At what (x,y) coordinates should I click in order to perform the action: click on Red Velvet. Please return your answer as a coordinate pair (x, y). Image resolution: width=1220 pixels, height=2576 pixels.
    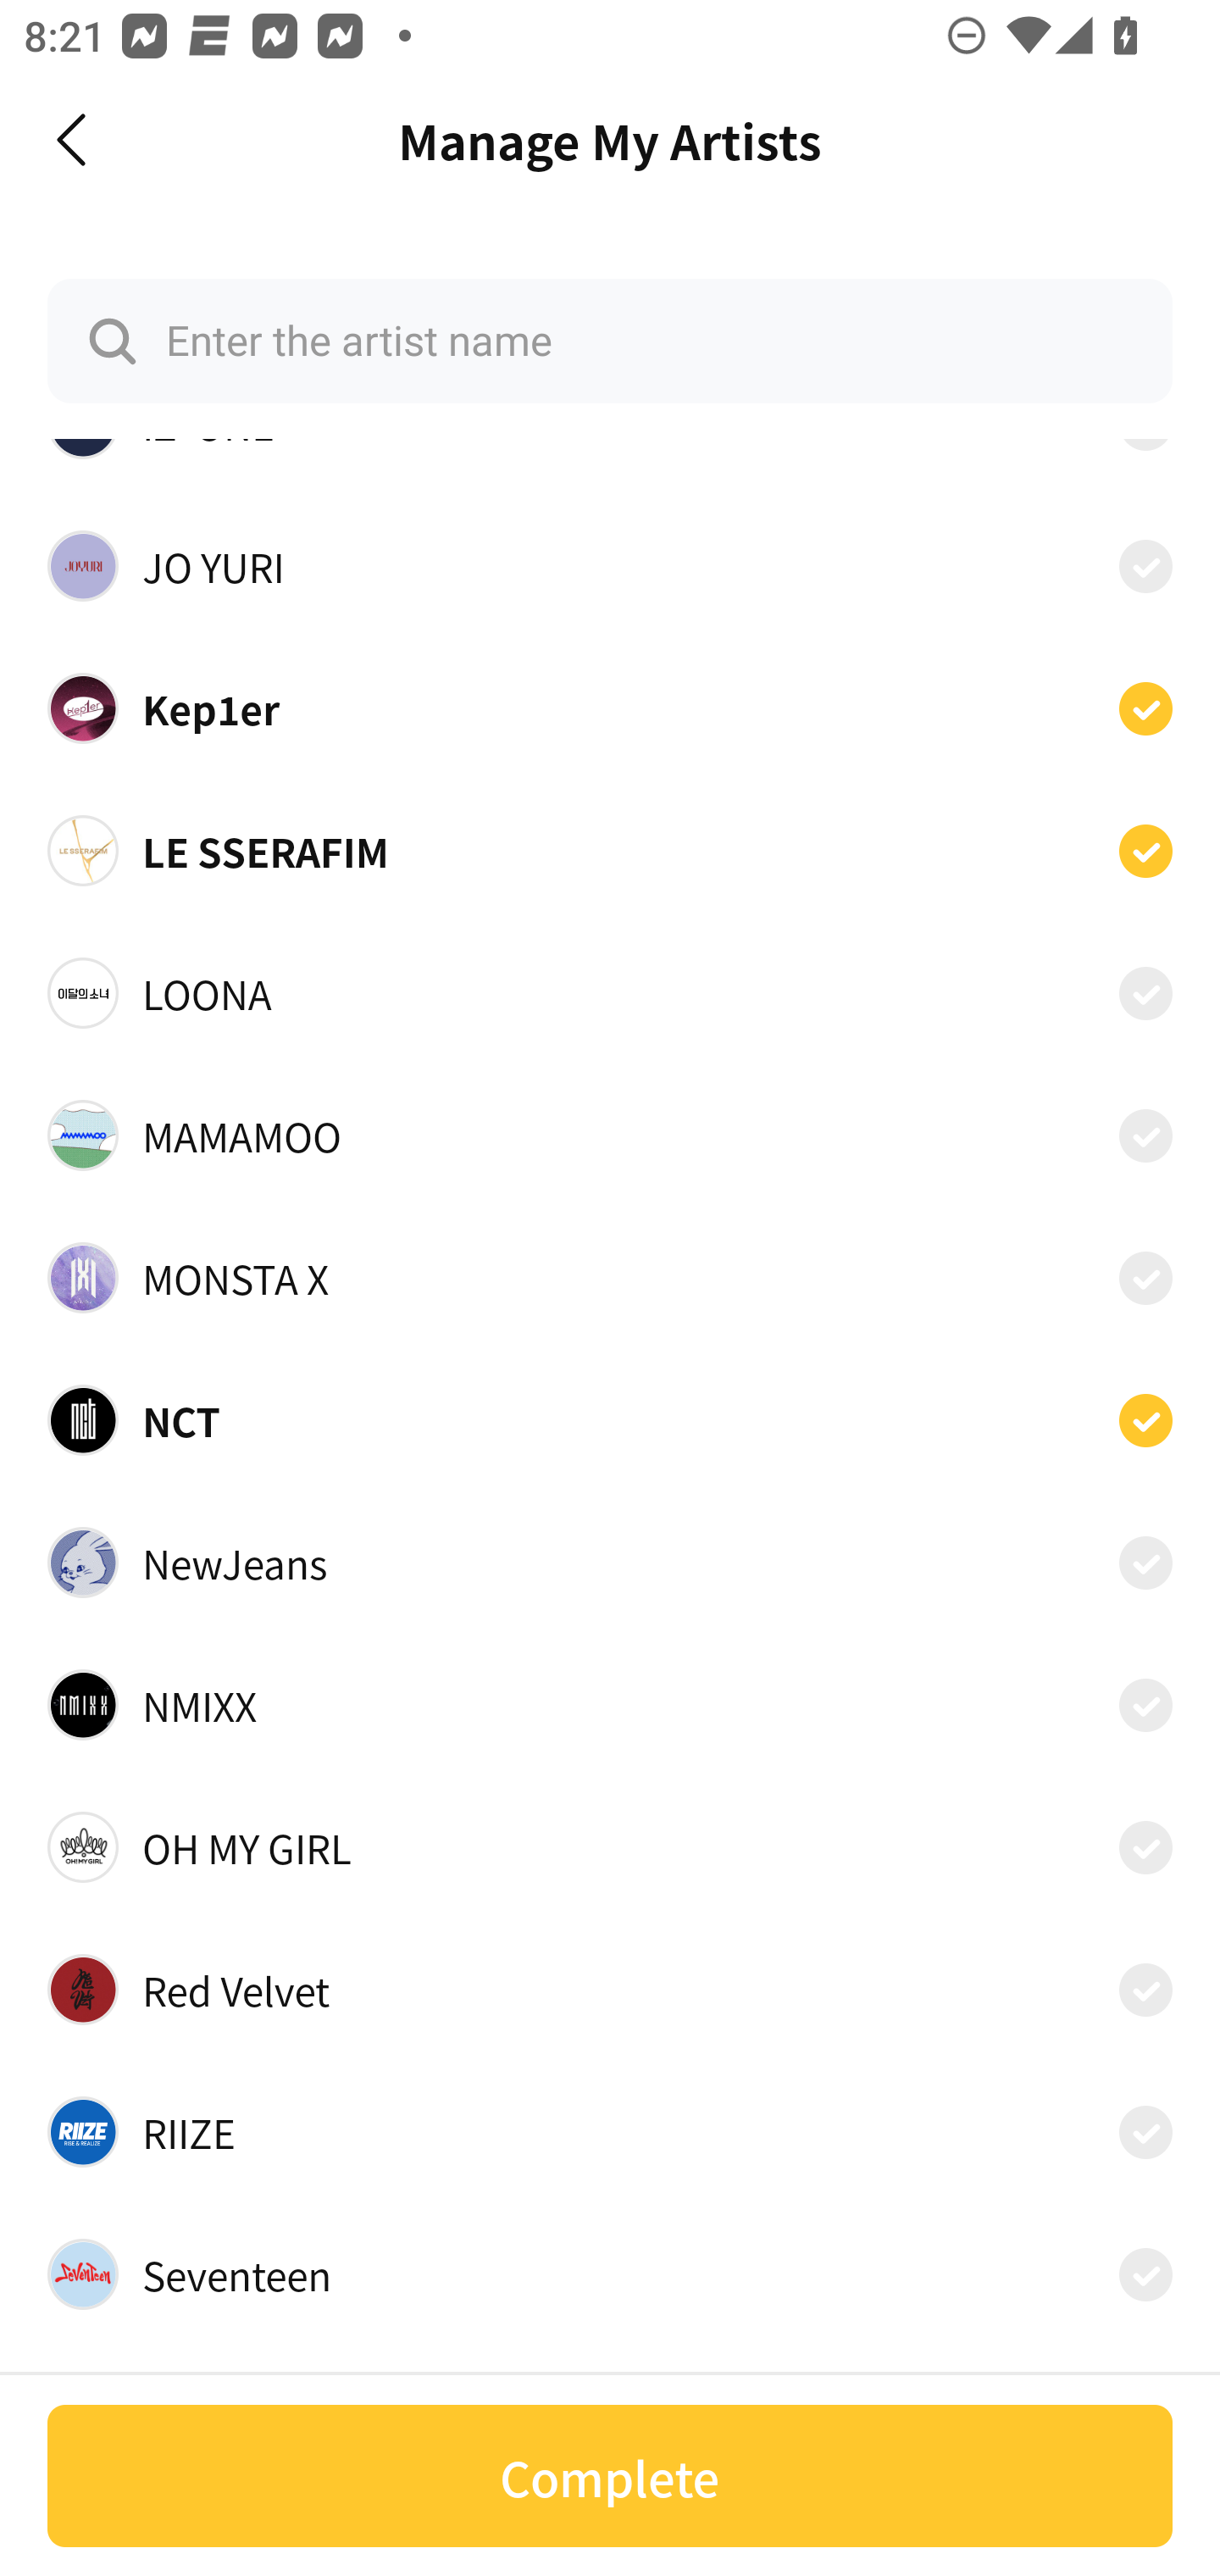
    Looking at the image, I should click on (610, 1990).